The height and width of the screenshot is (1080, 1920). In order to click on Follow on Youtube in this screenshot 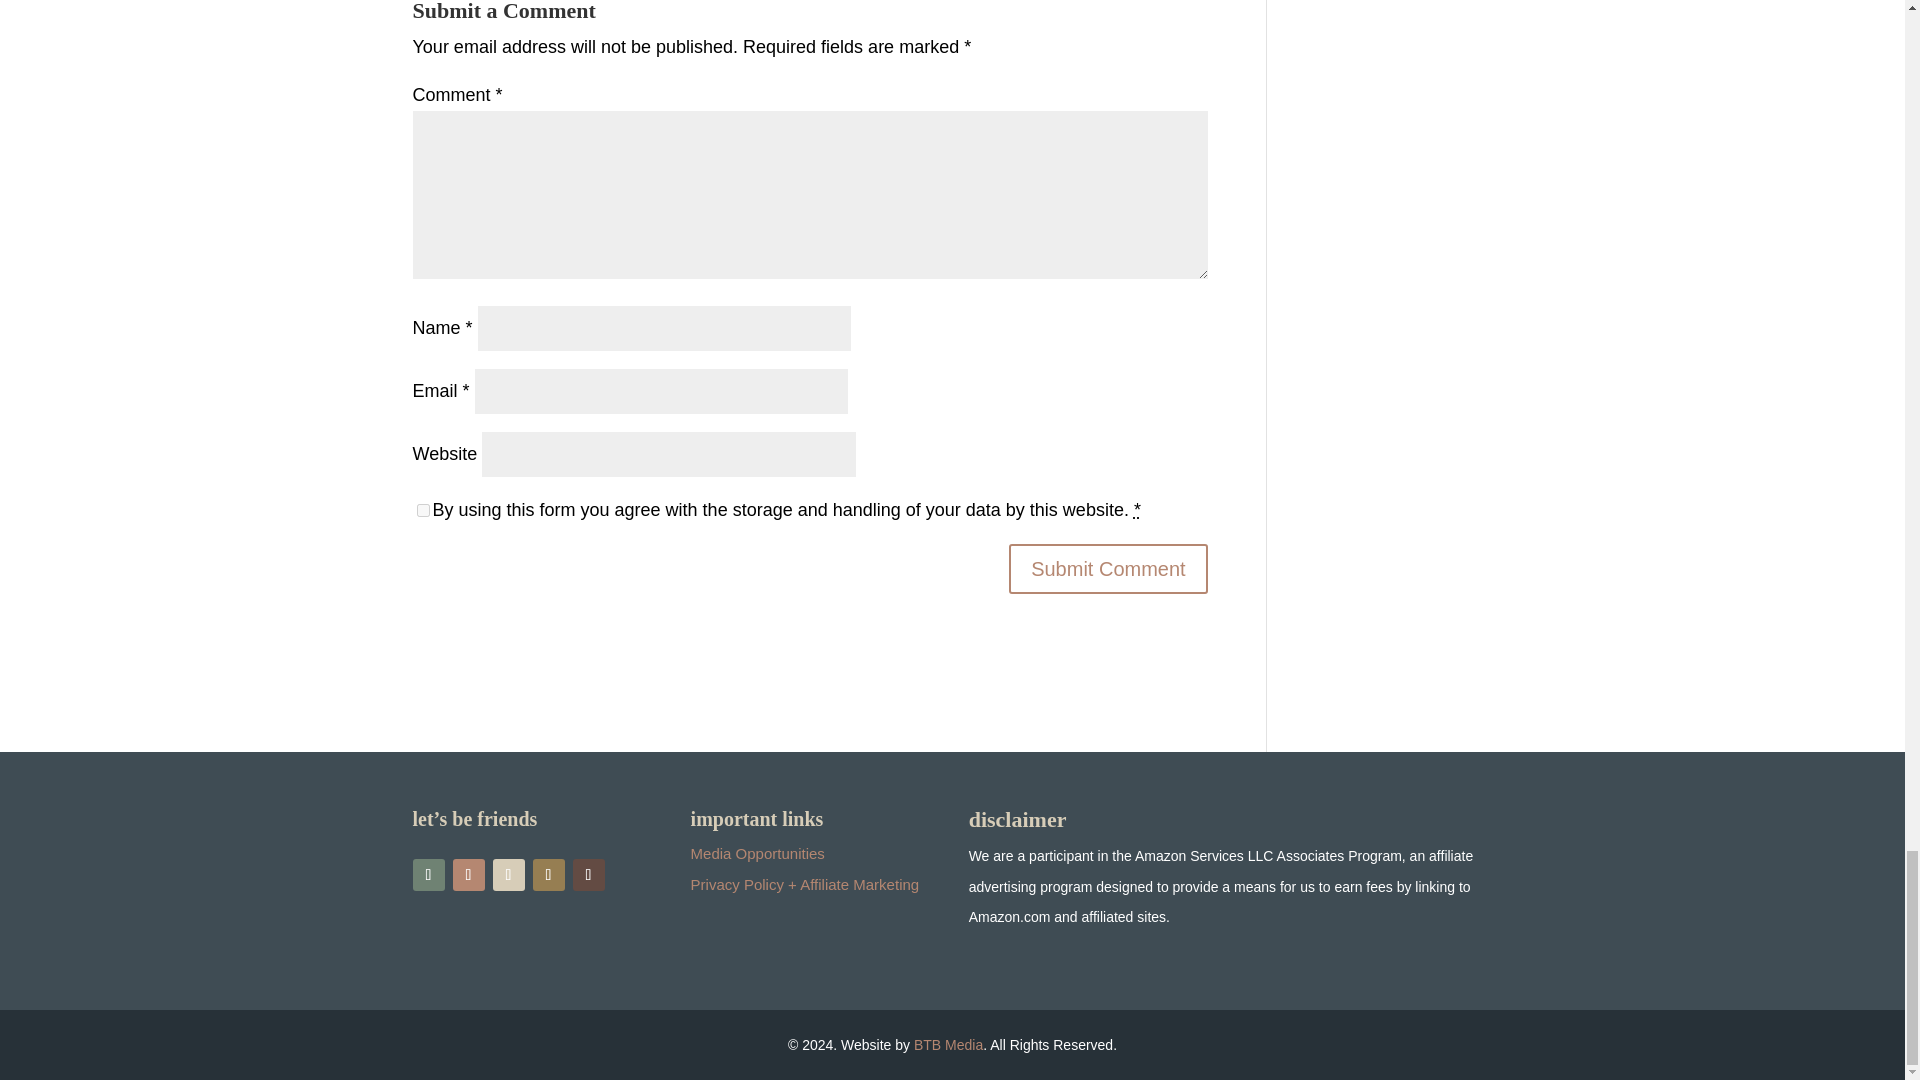, I will do `click(588, 874)`.